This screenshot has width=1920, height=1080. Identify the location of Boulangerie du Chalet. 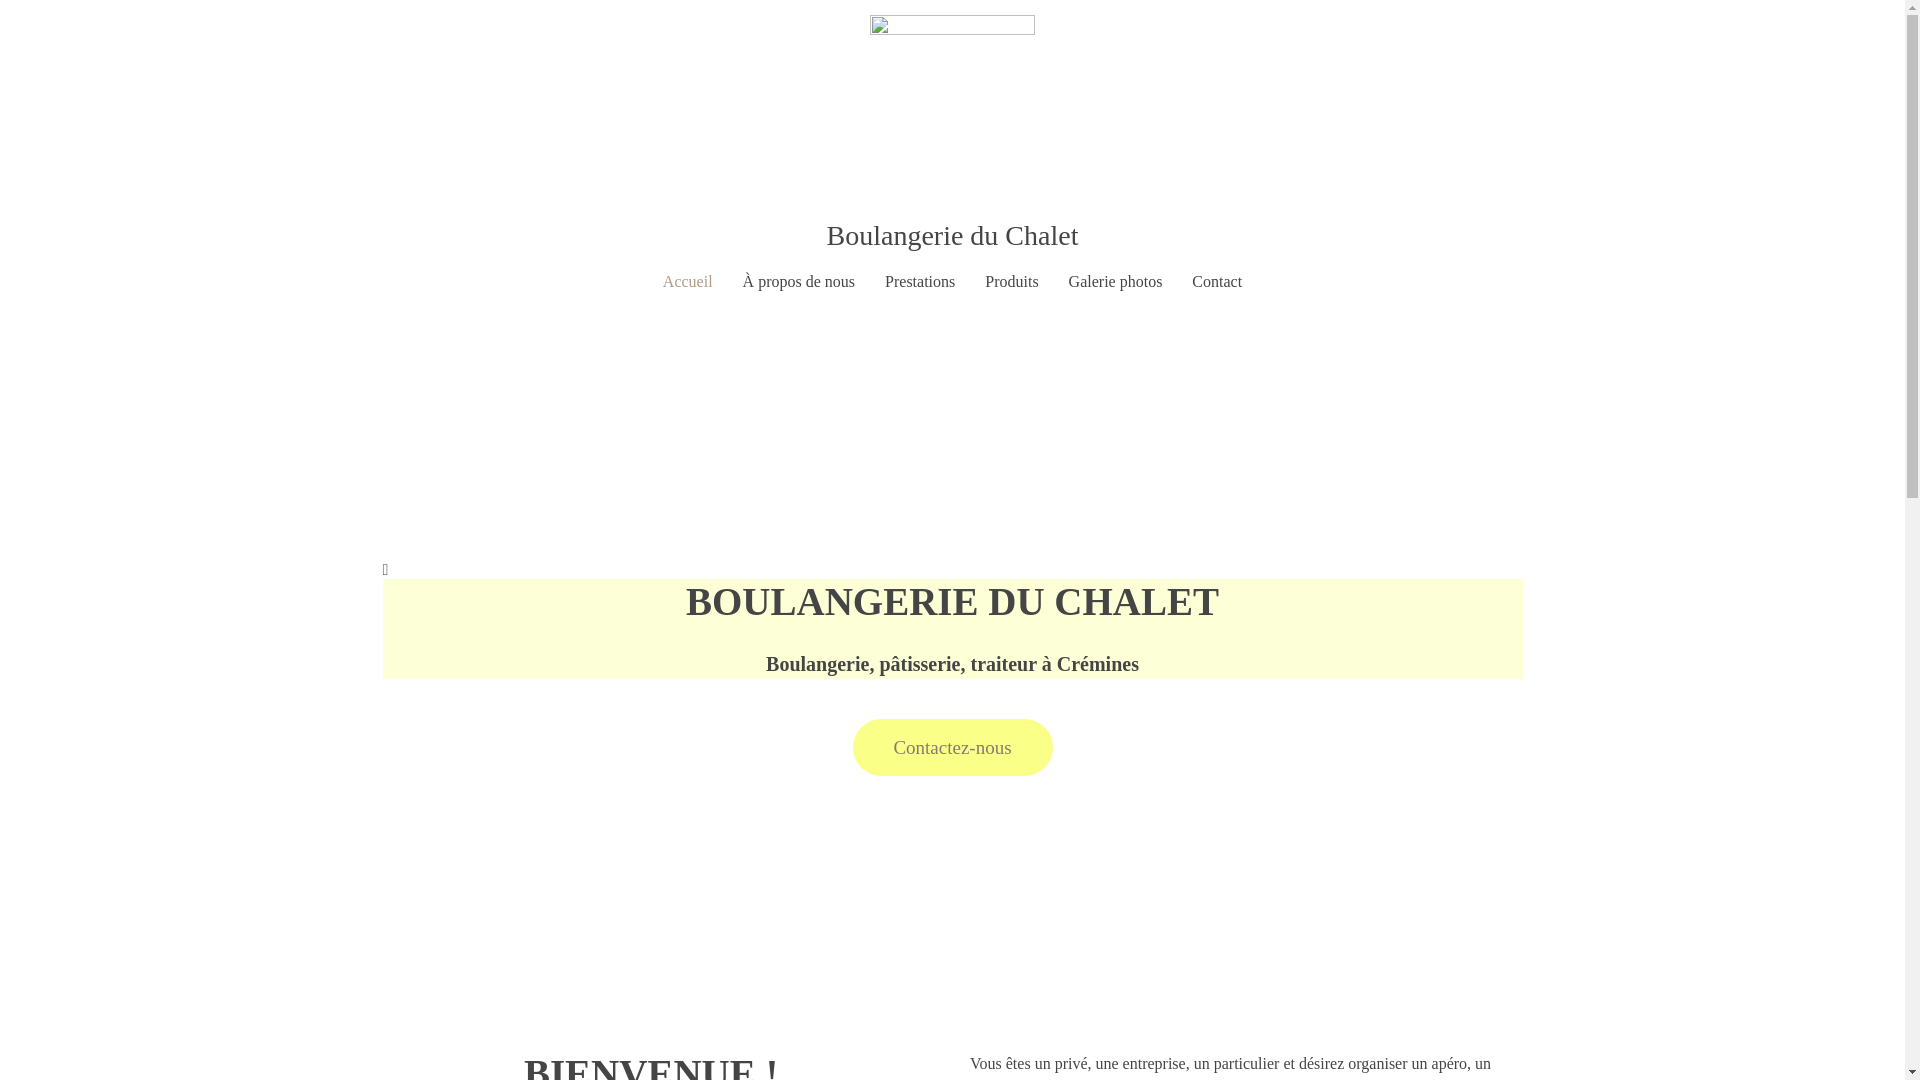
(953, 236).